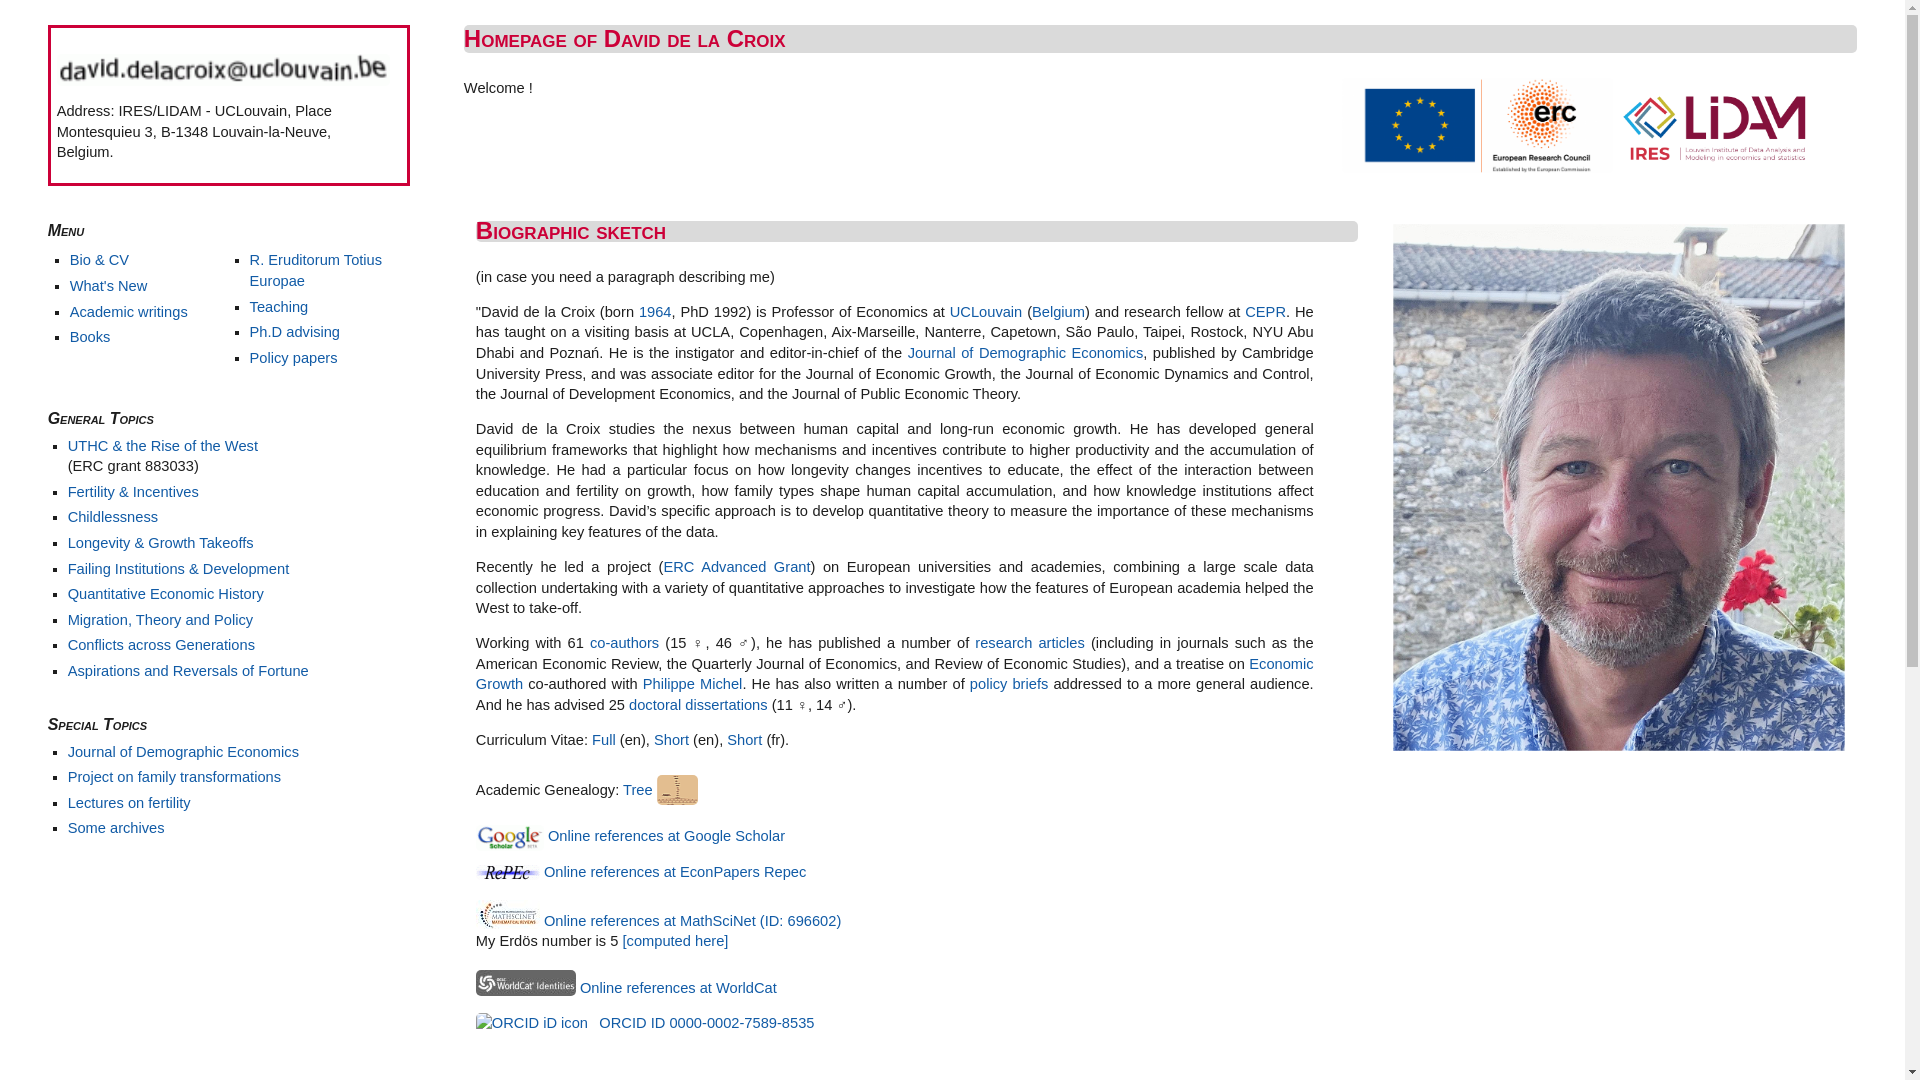  Describe the element at coordinates (1266, 312) in the screenshot. I see `CEPR` at that location.